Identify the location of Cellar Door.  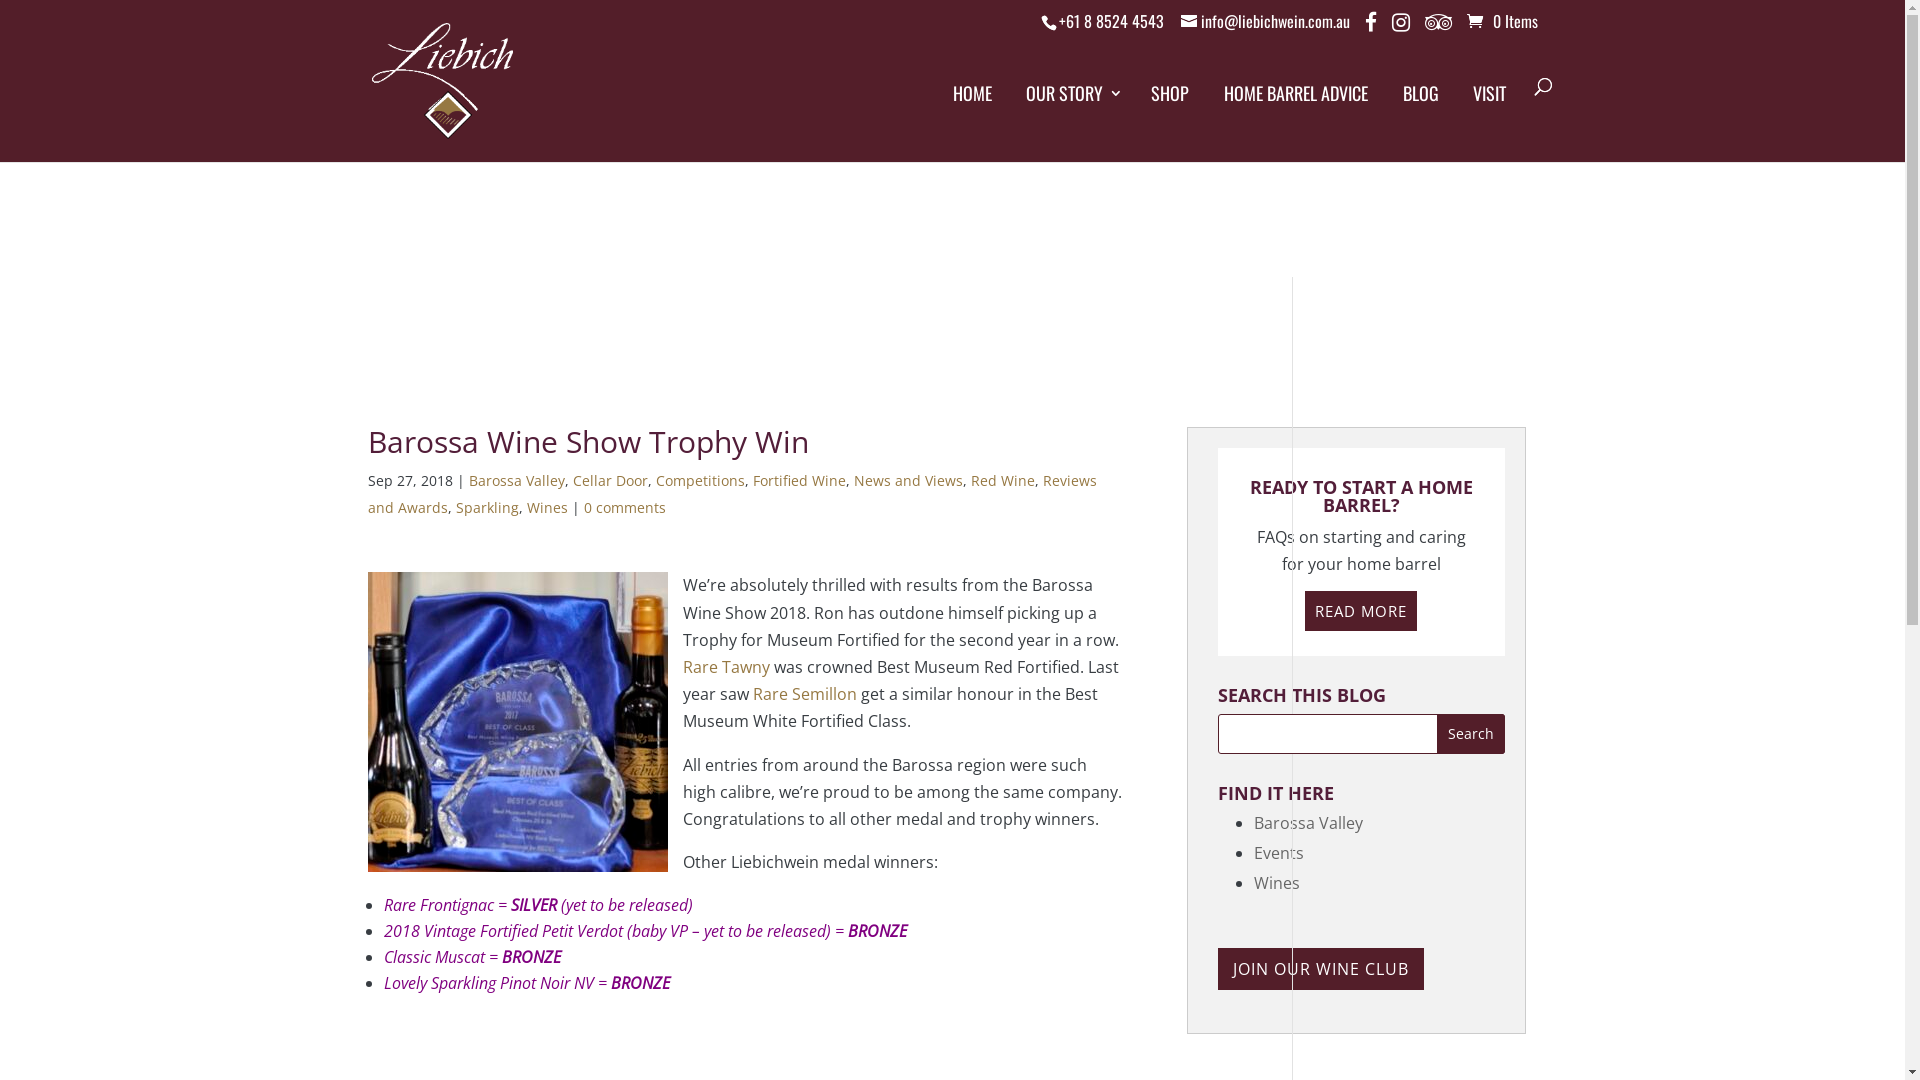
(610, 480).